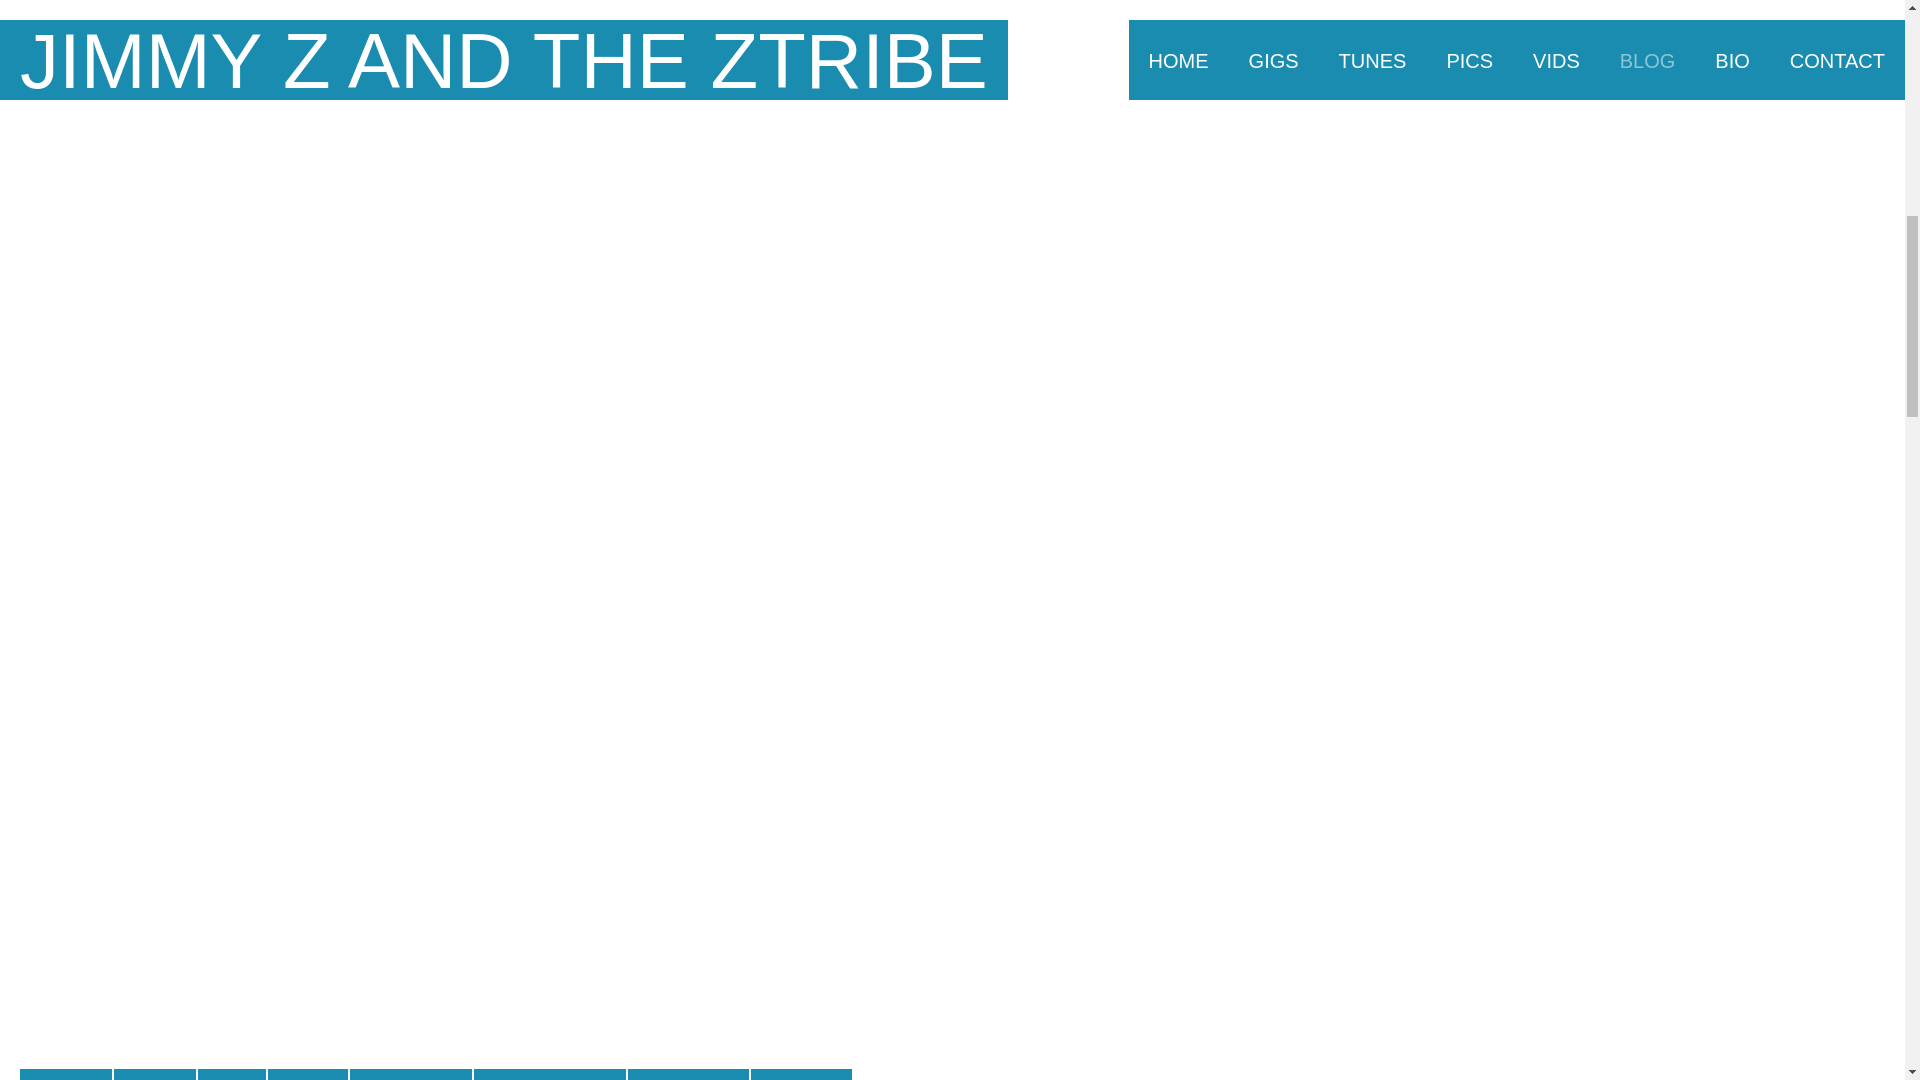 This screenshot has height=1080, width=1920. What do you see at coordinates (550, 1074) in the screenshot?
I see `Monterrey Blues Festival` at bounding box center [550, 1074].